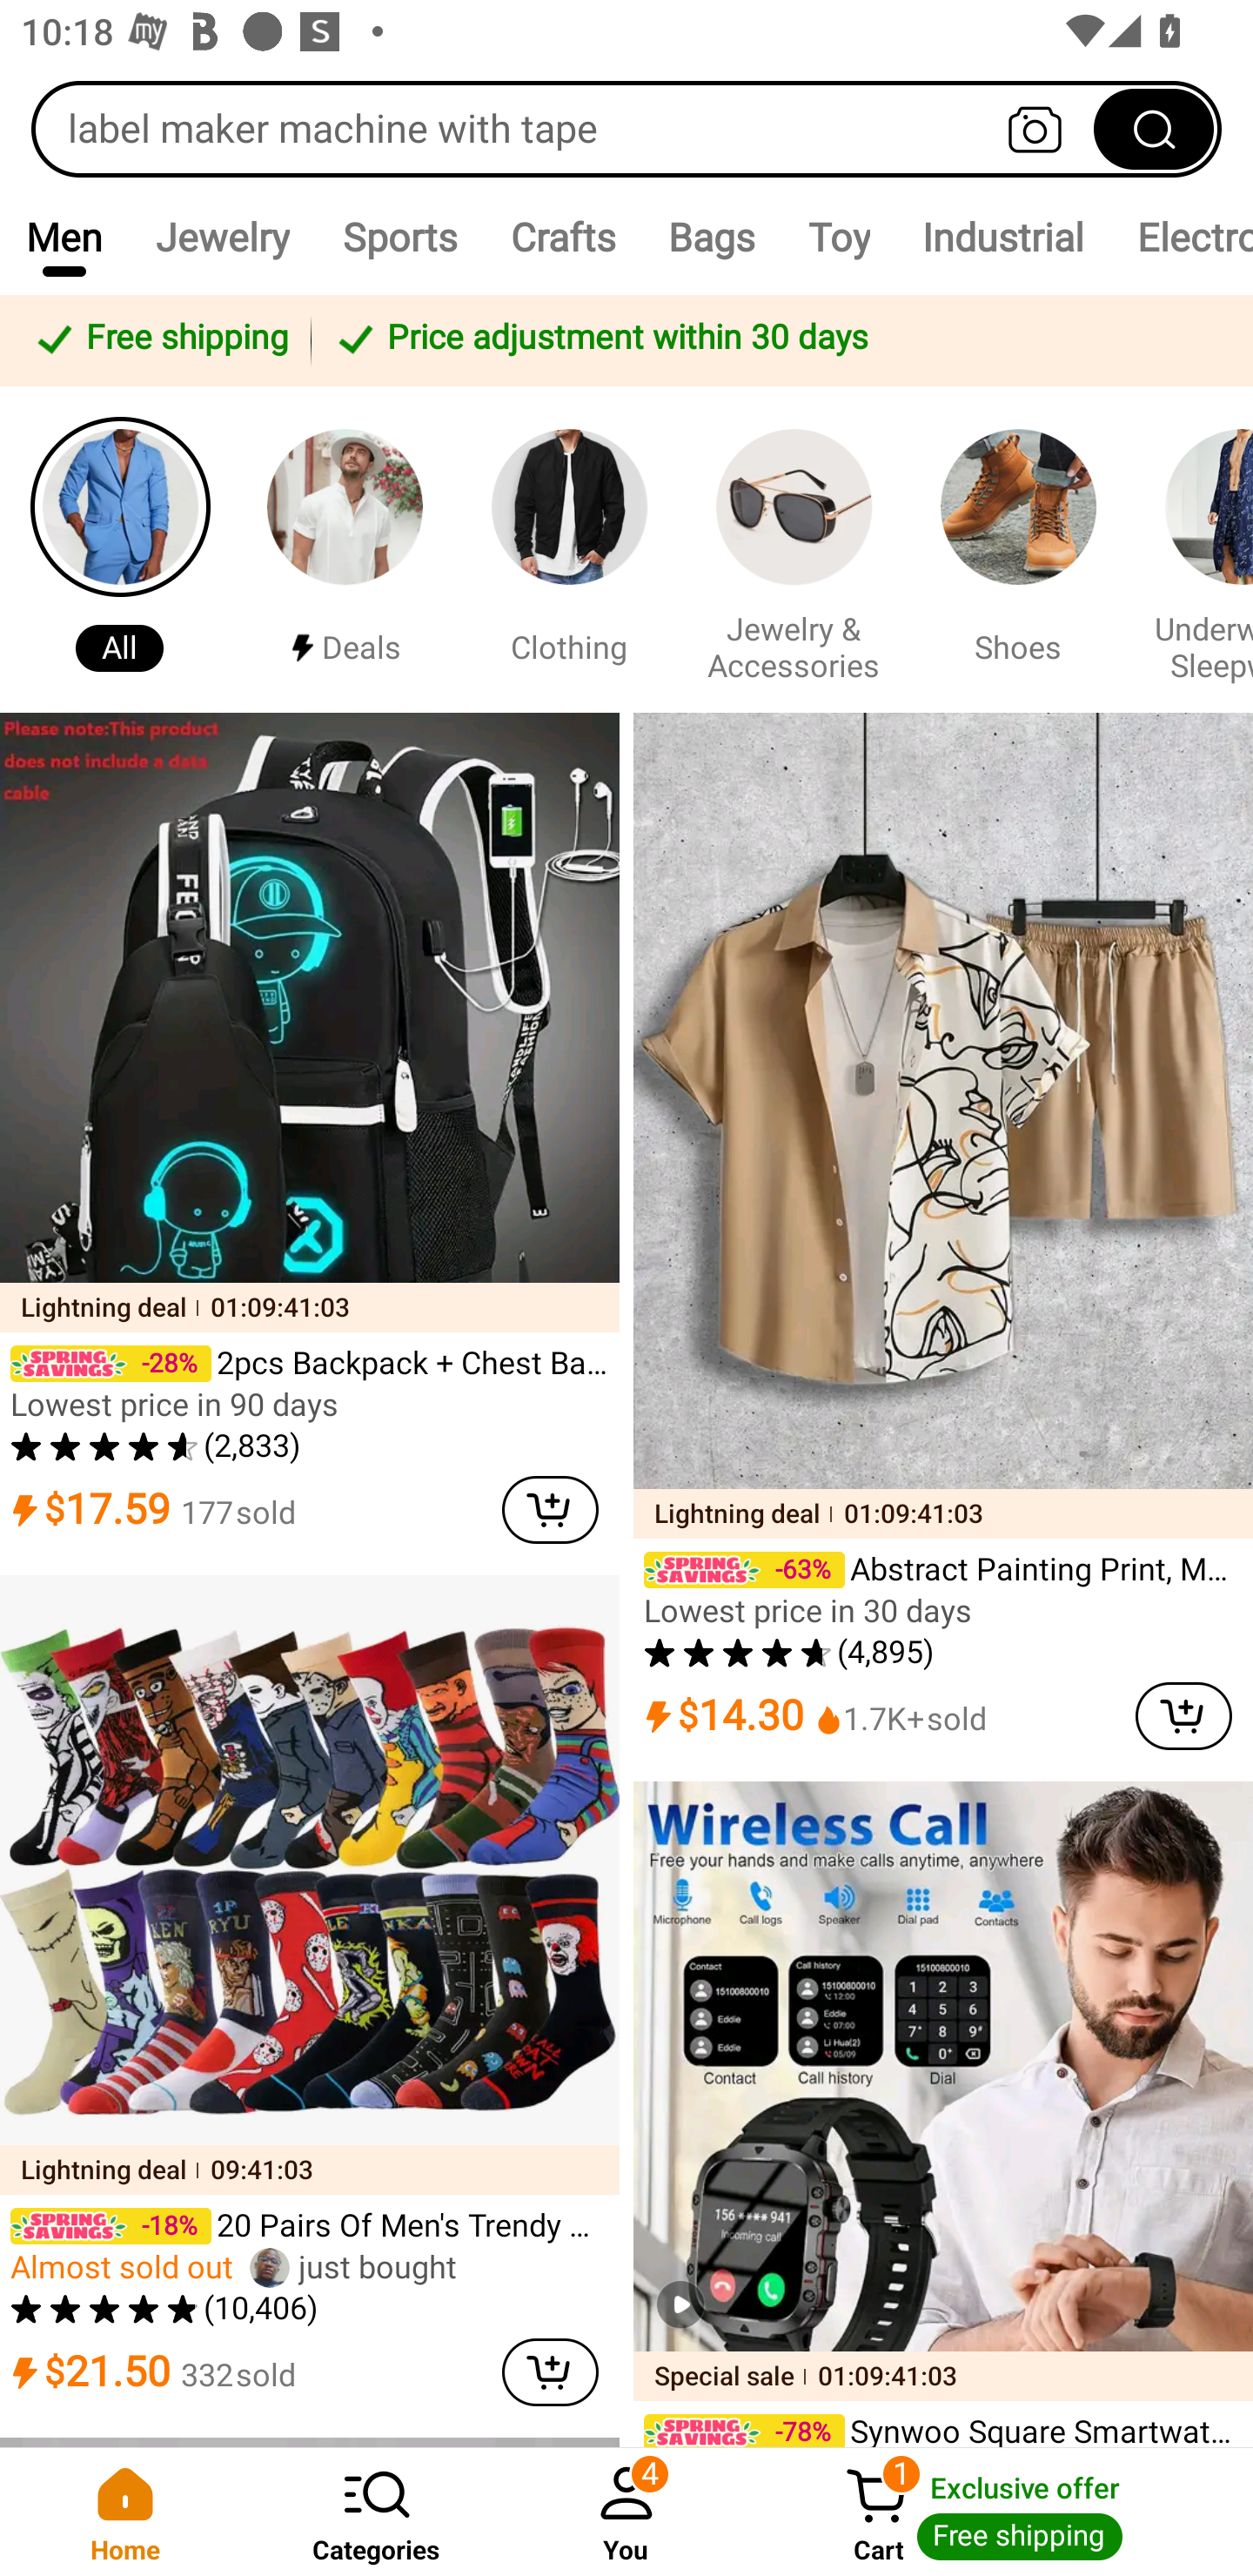 The image size is (1253, 2576). I want to click on Jewelry, so click(222, 237).